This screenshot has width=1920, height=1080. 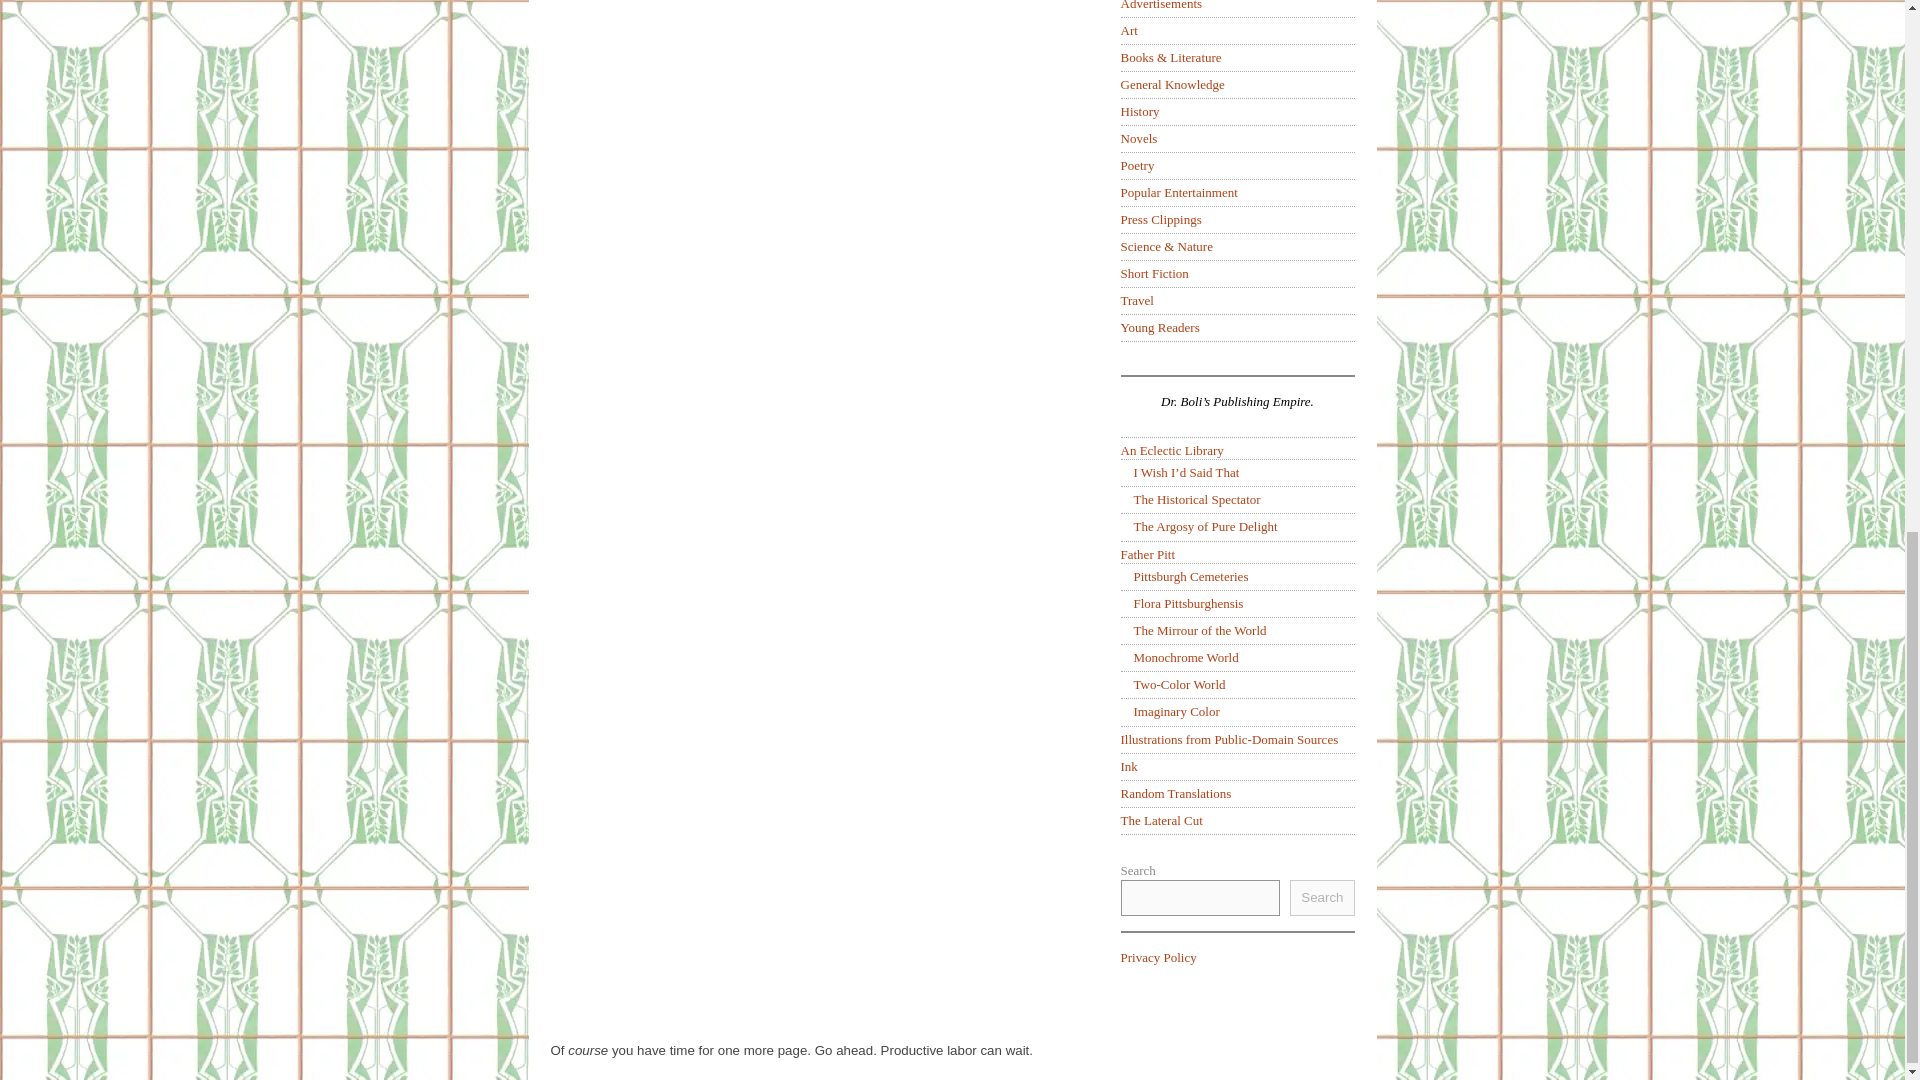 What do you see at coordinates (1172, 84) in the screenshot?
I see `General Knowledge` at bounding box center [1172, 84].